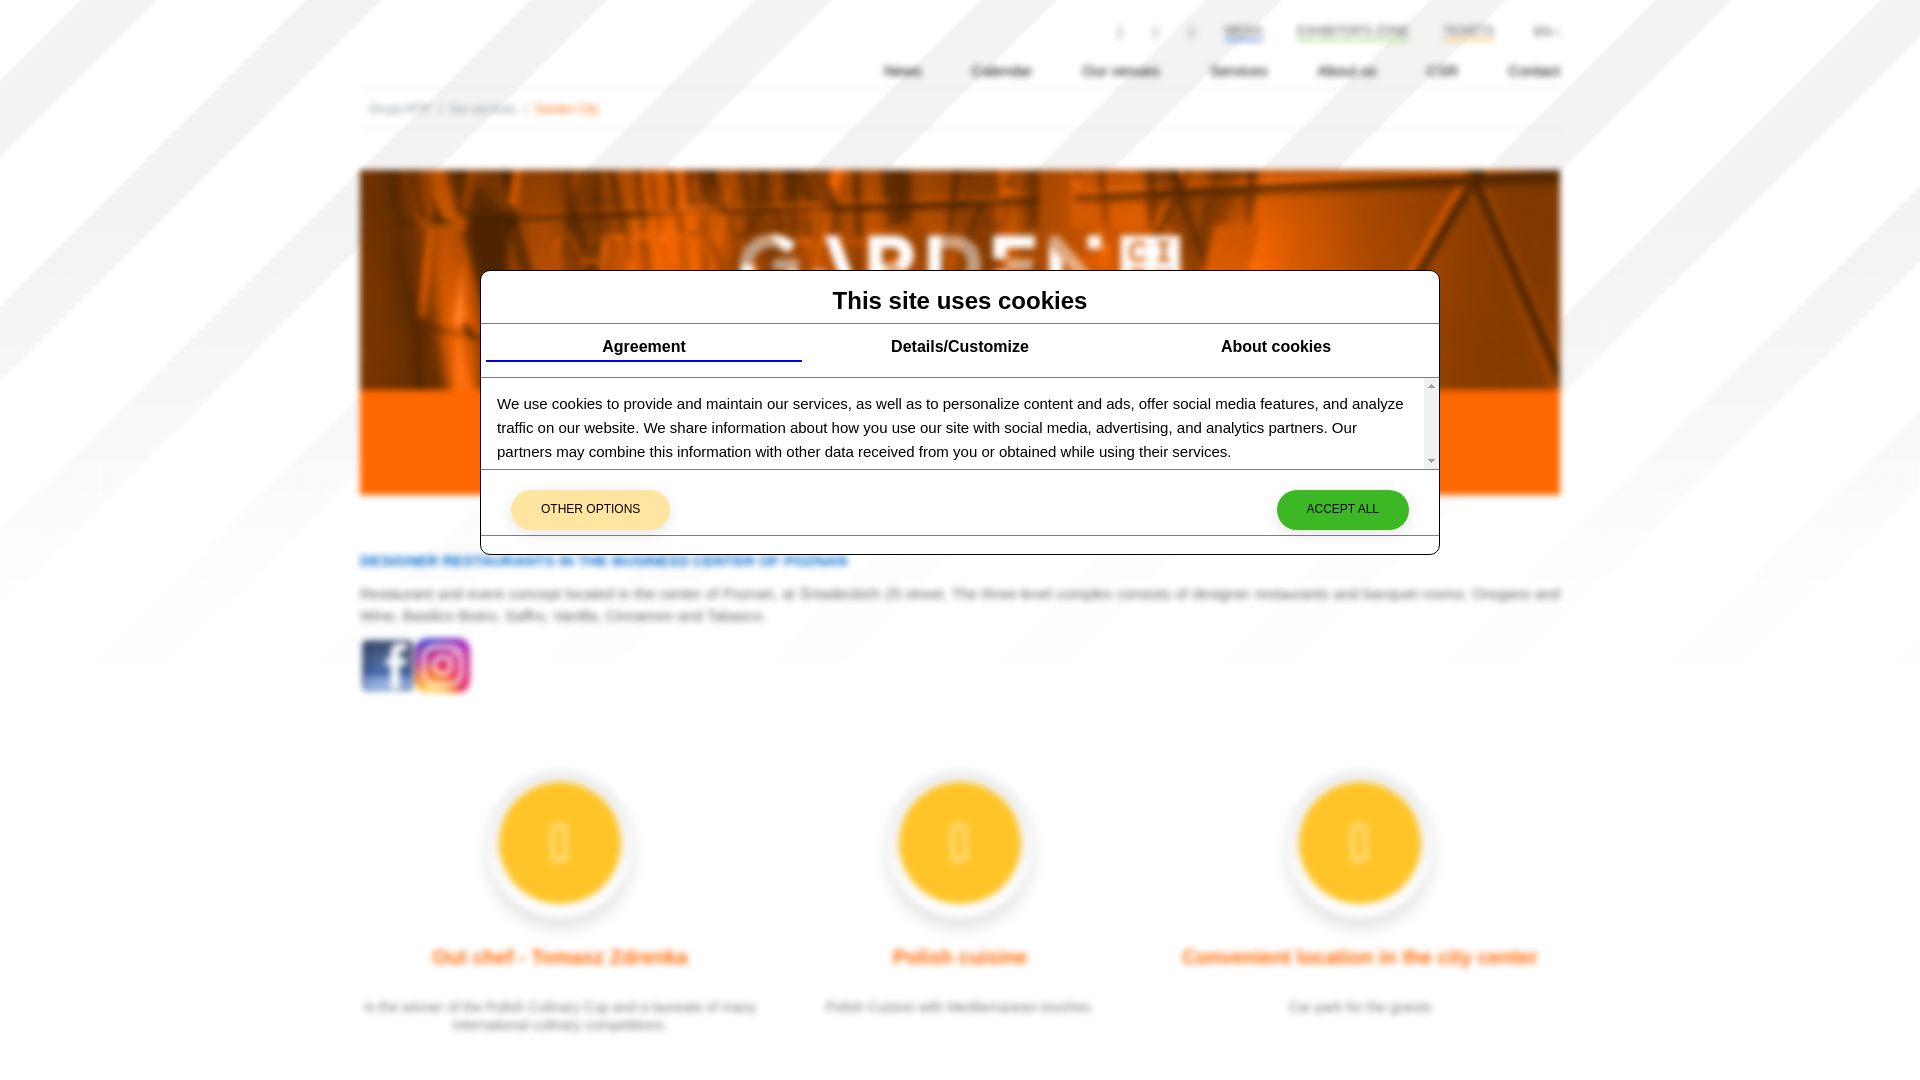 This screenshot has height=1080, width=1920. I want to click on EN, so click(1547, 31).